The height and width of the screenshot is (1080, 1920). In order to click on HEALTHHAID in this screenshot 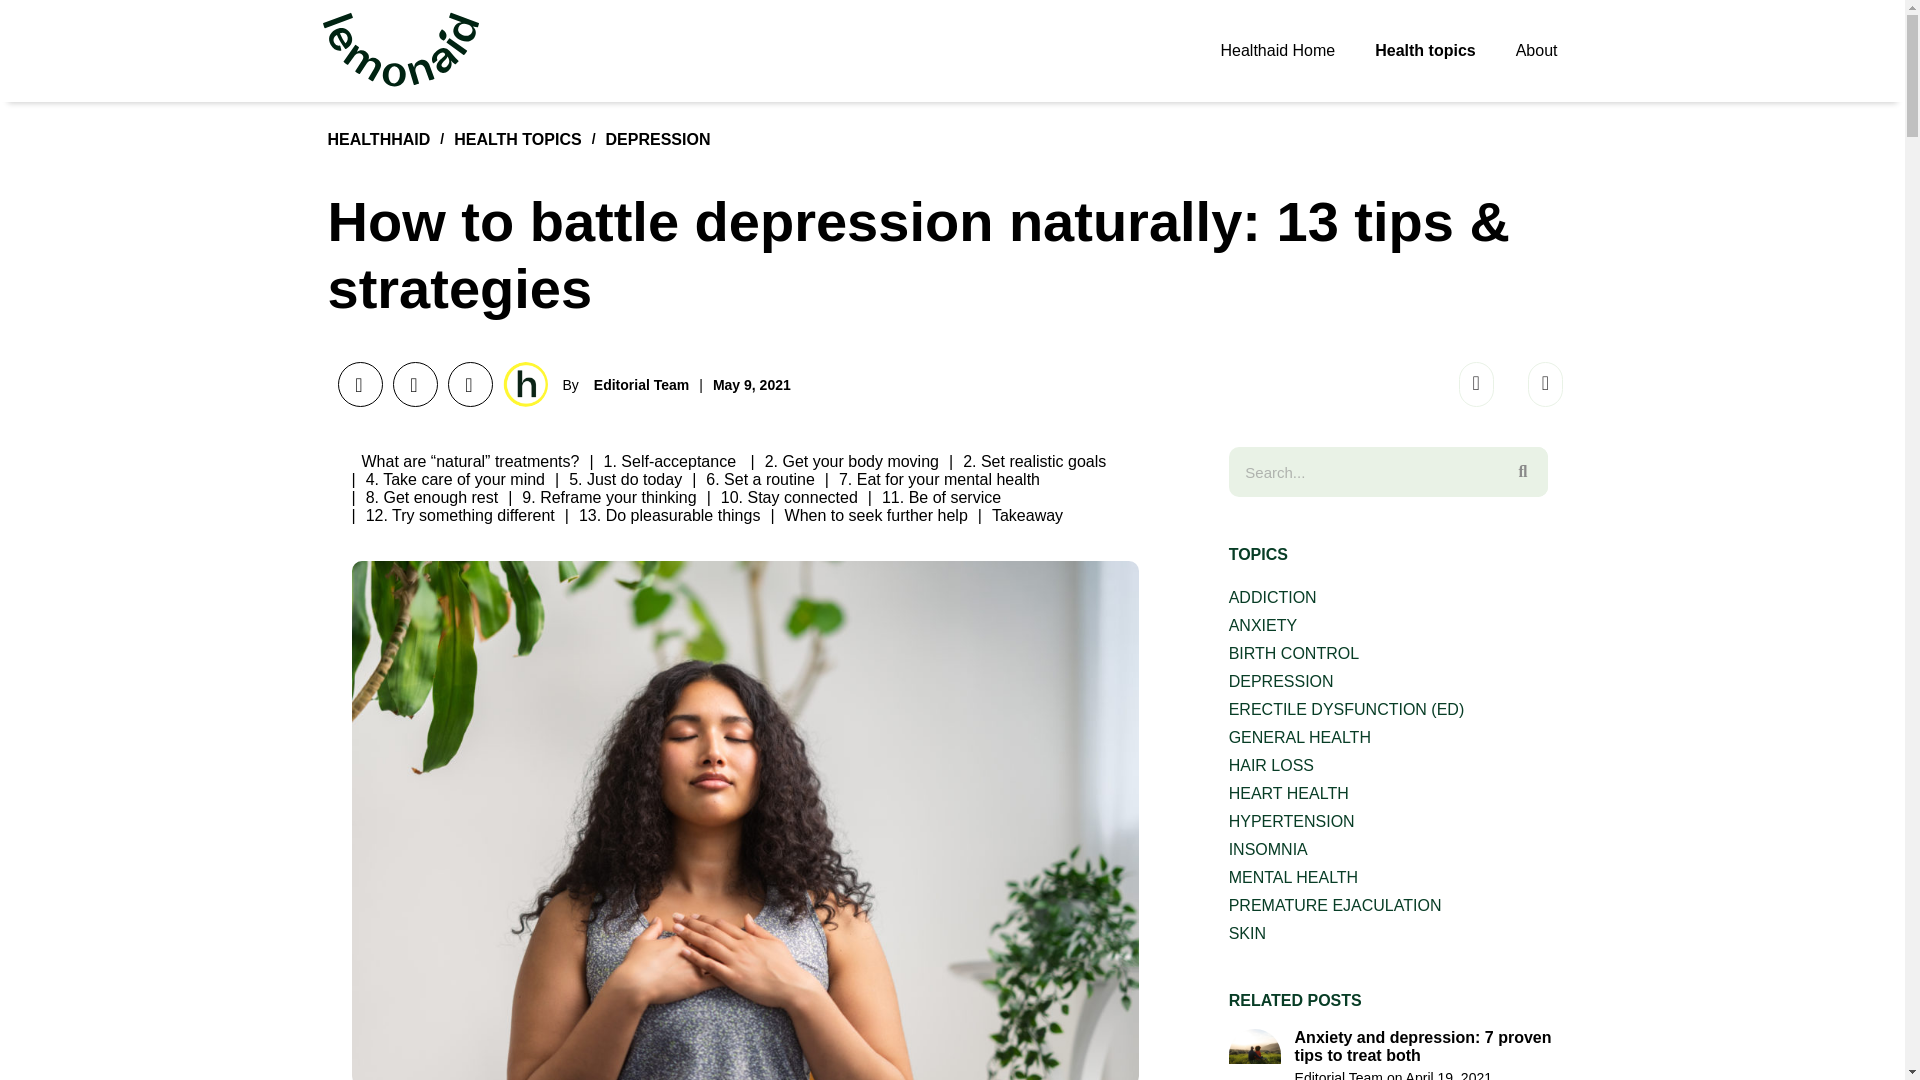, I will do `click(379, 138)`.